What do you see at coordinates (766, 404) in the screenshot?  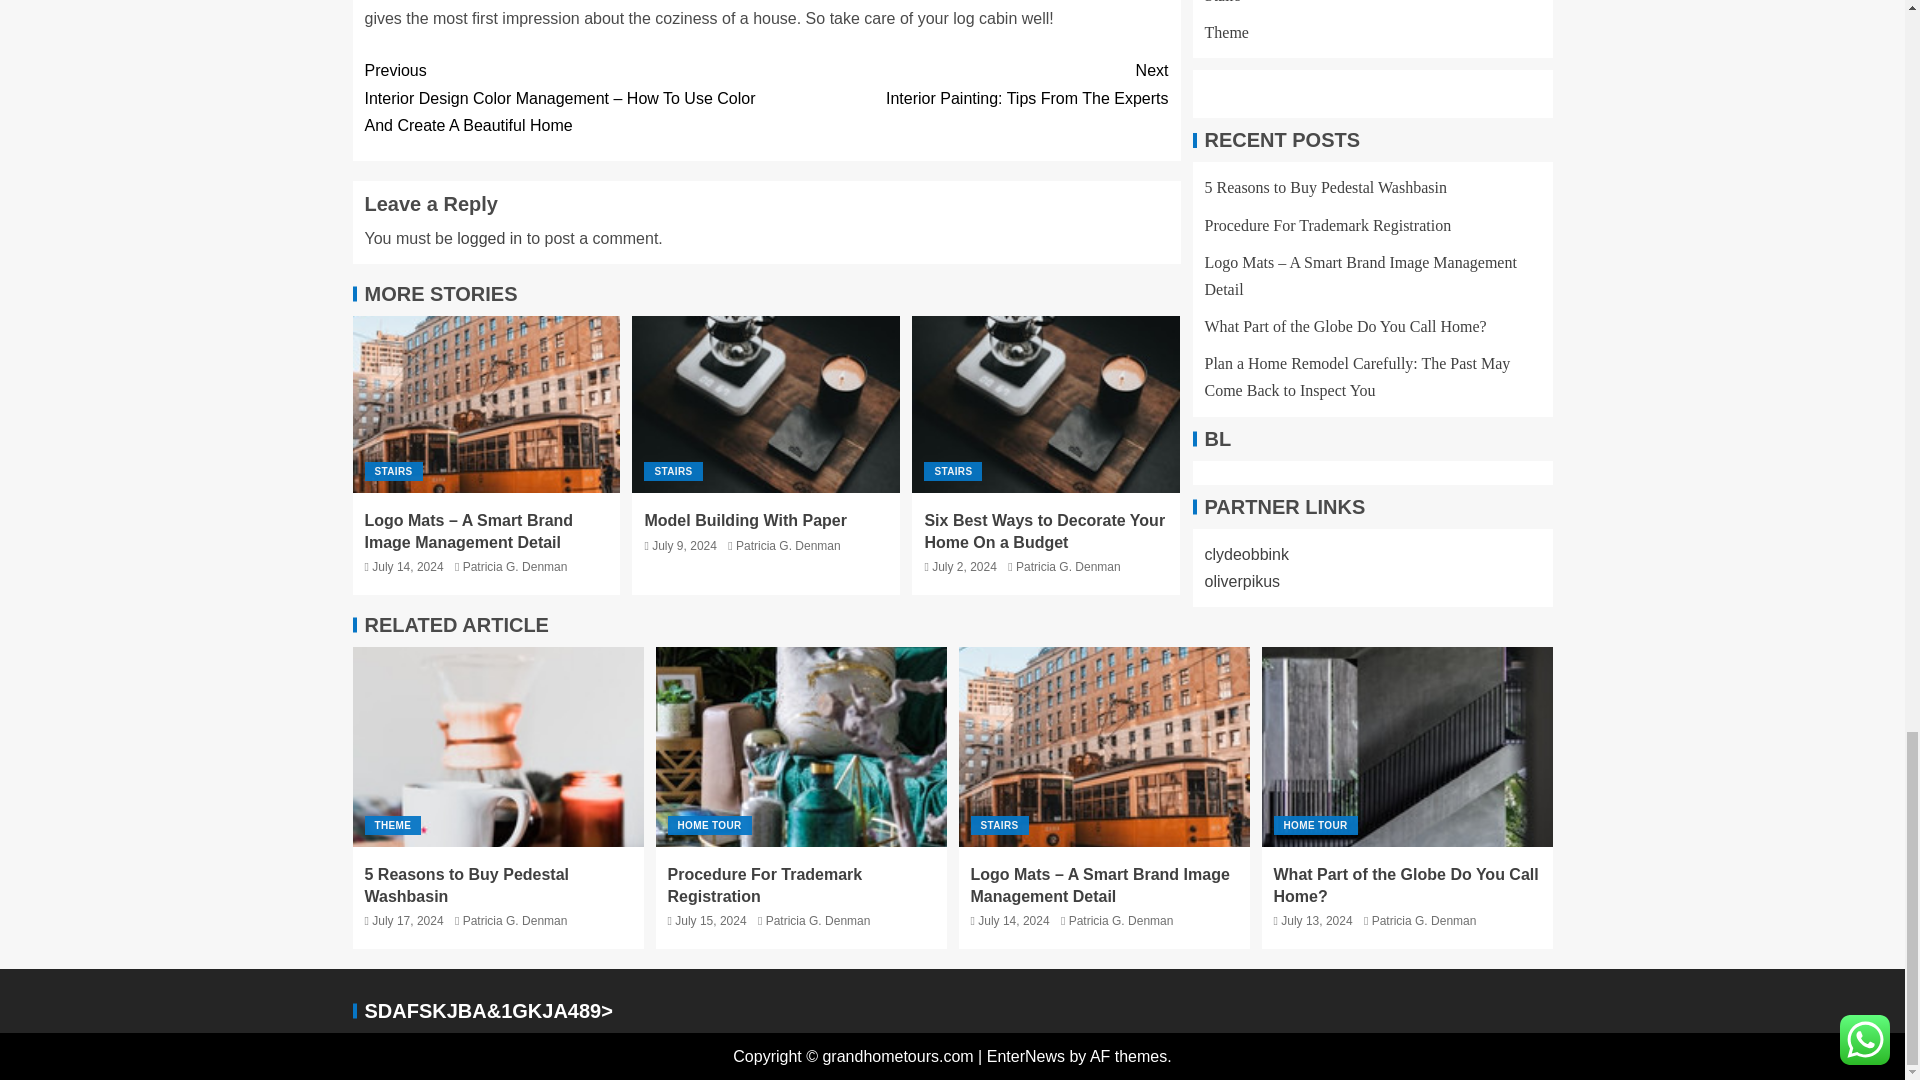 I see `Model Building With Paper` at bounding box center [766, 404].